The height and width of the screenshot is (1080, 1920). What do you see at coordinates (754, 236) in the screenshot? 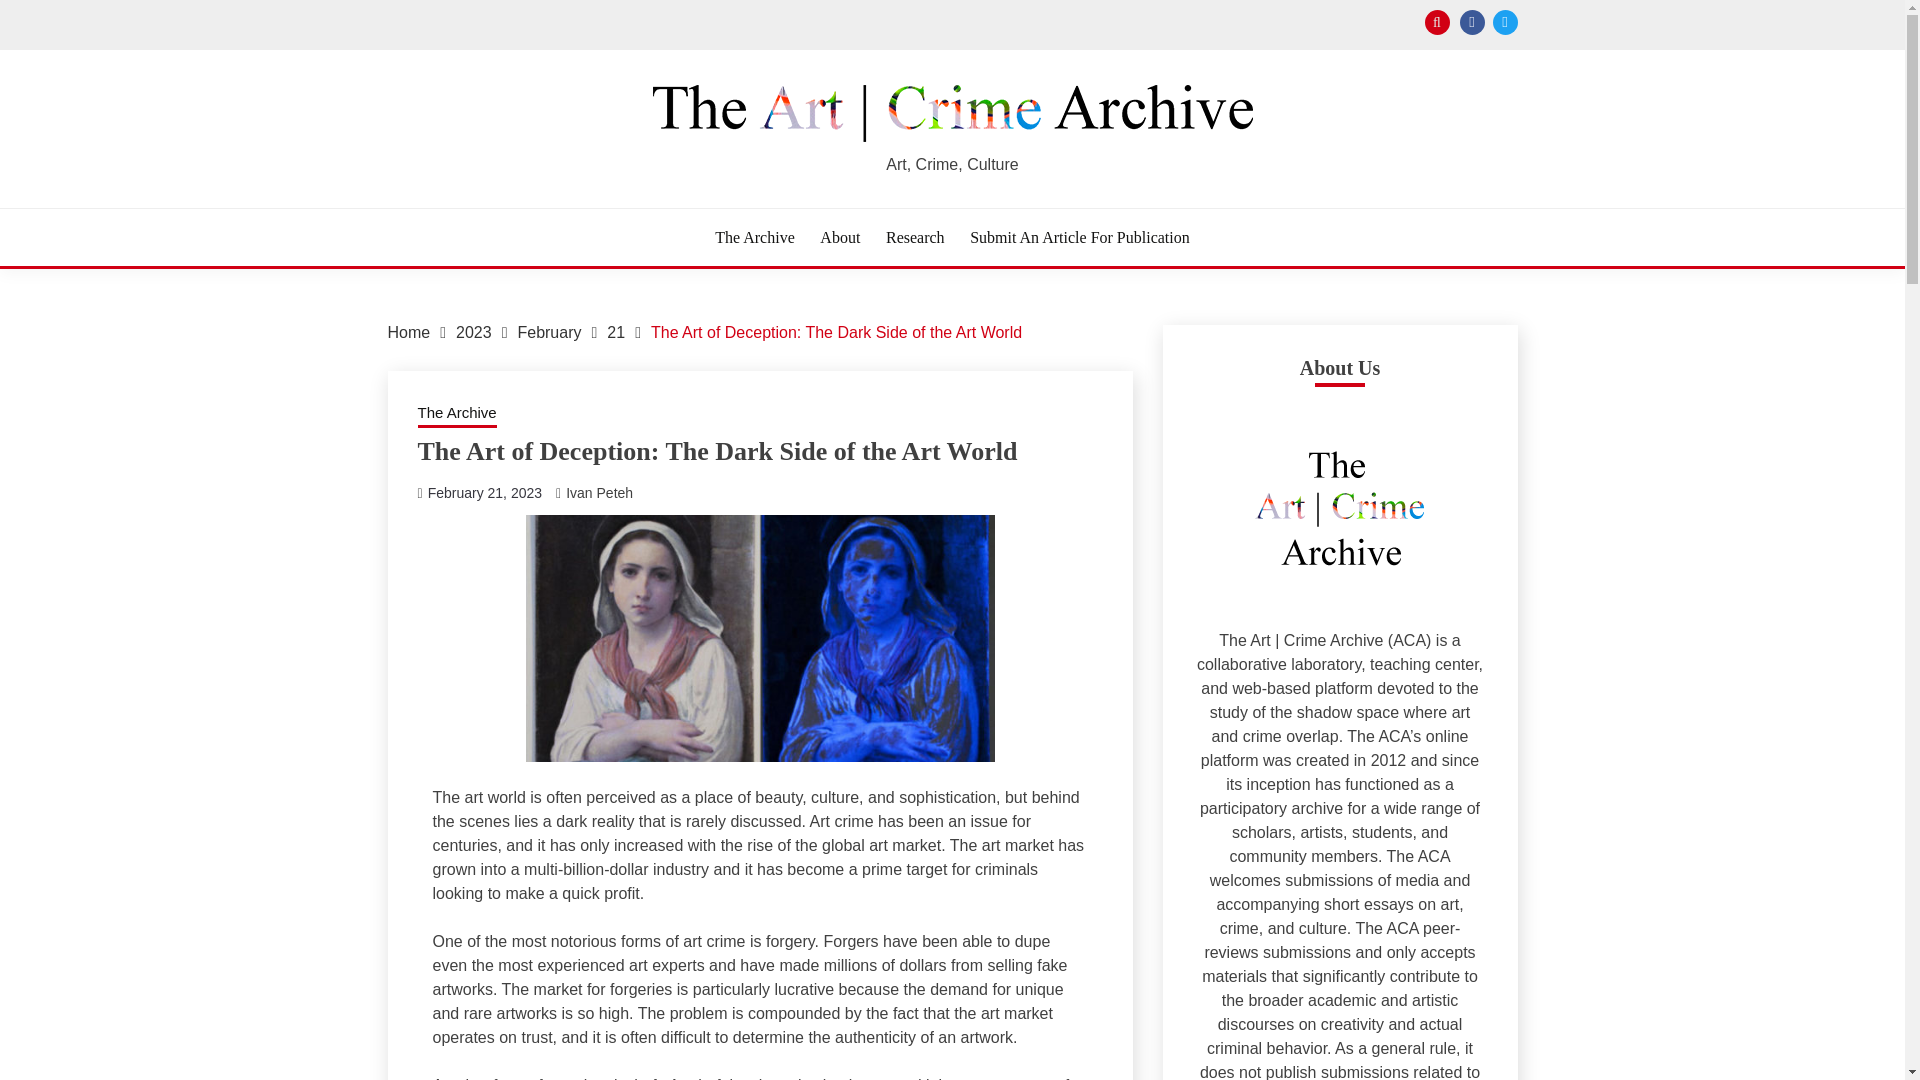
I see `The Archive` at bounding box center [754, 236].